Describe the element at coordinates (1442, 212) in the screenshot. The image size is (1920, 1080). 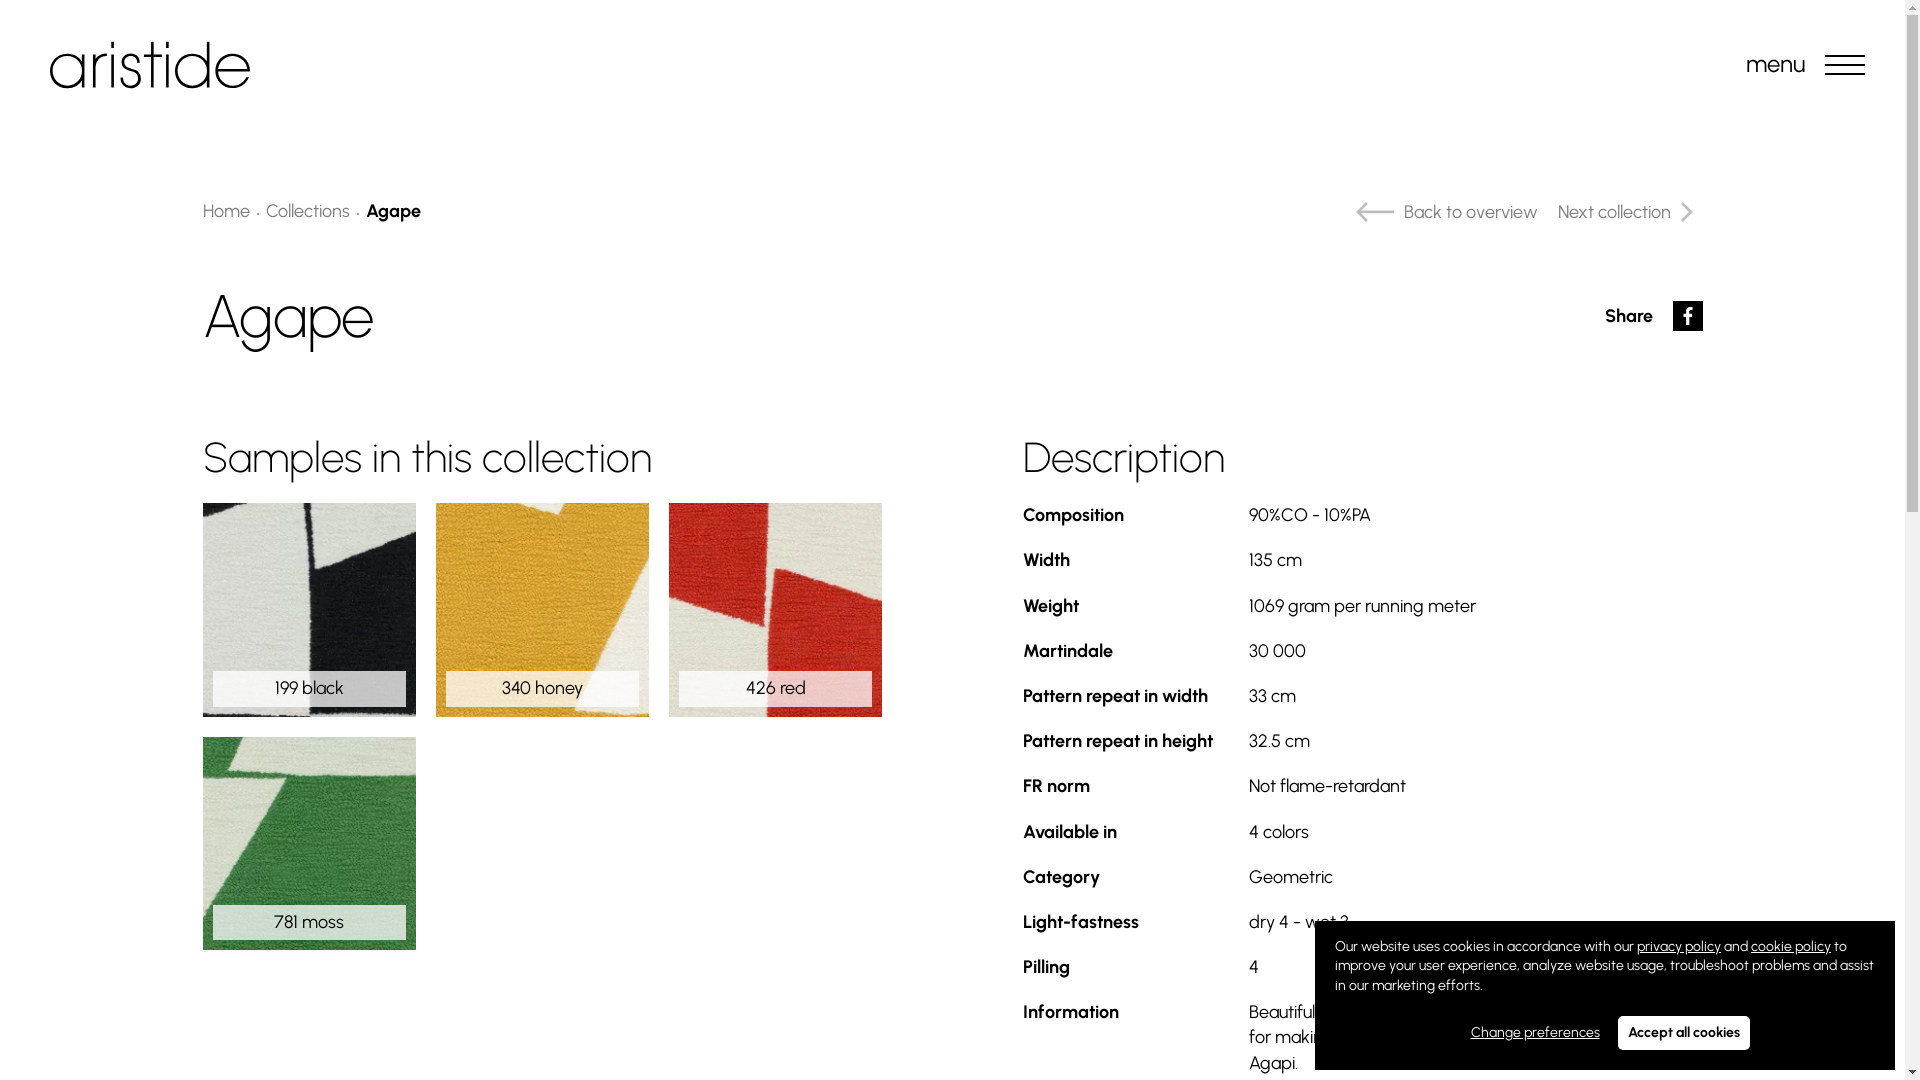
I see `Back to overview` at that location.